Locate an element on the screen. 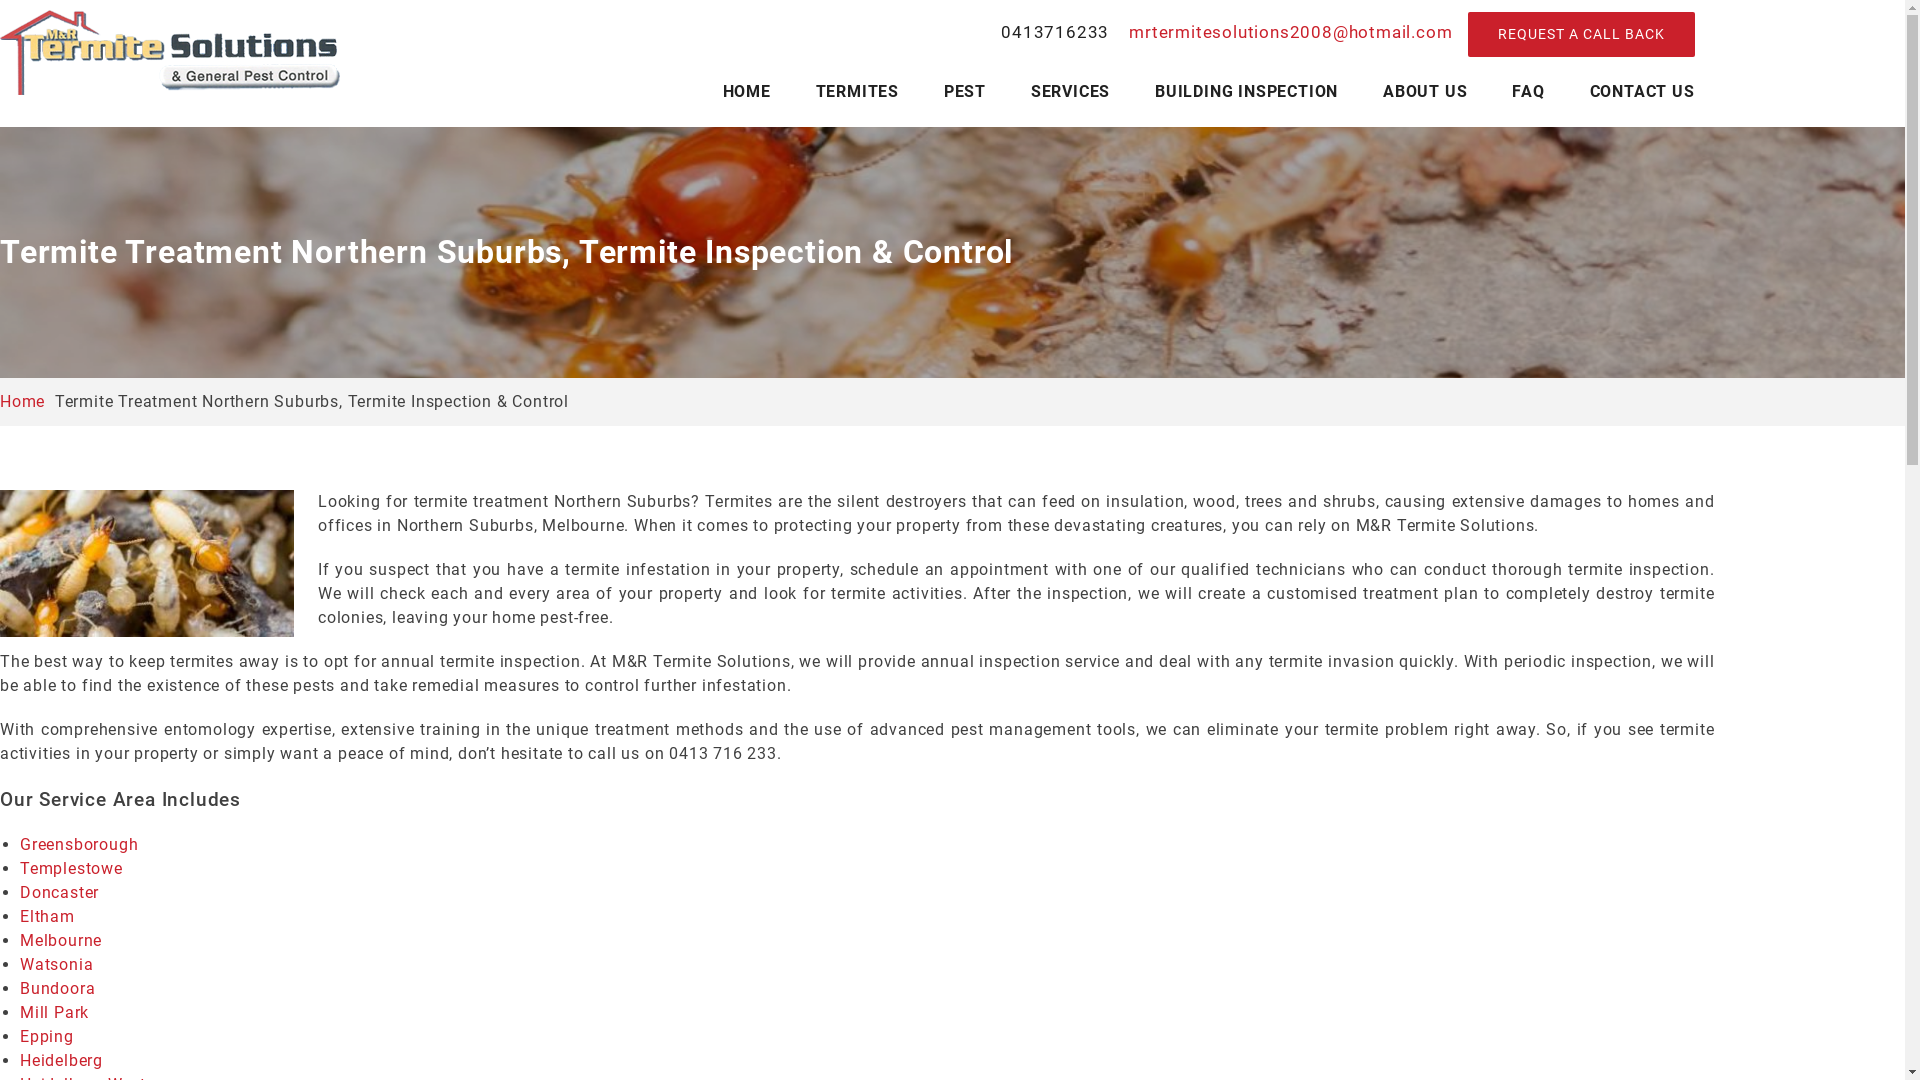 This screenshot has height=1080, width=1920. Heidelberg is located at coordinates (62, 1060).